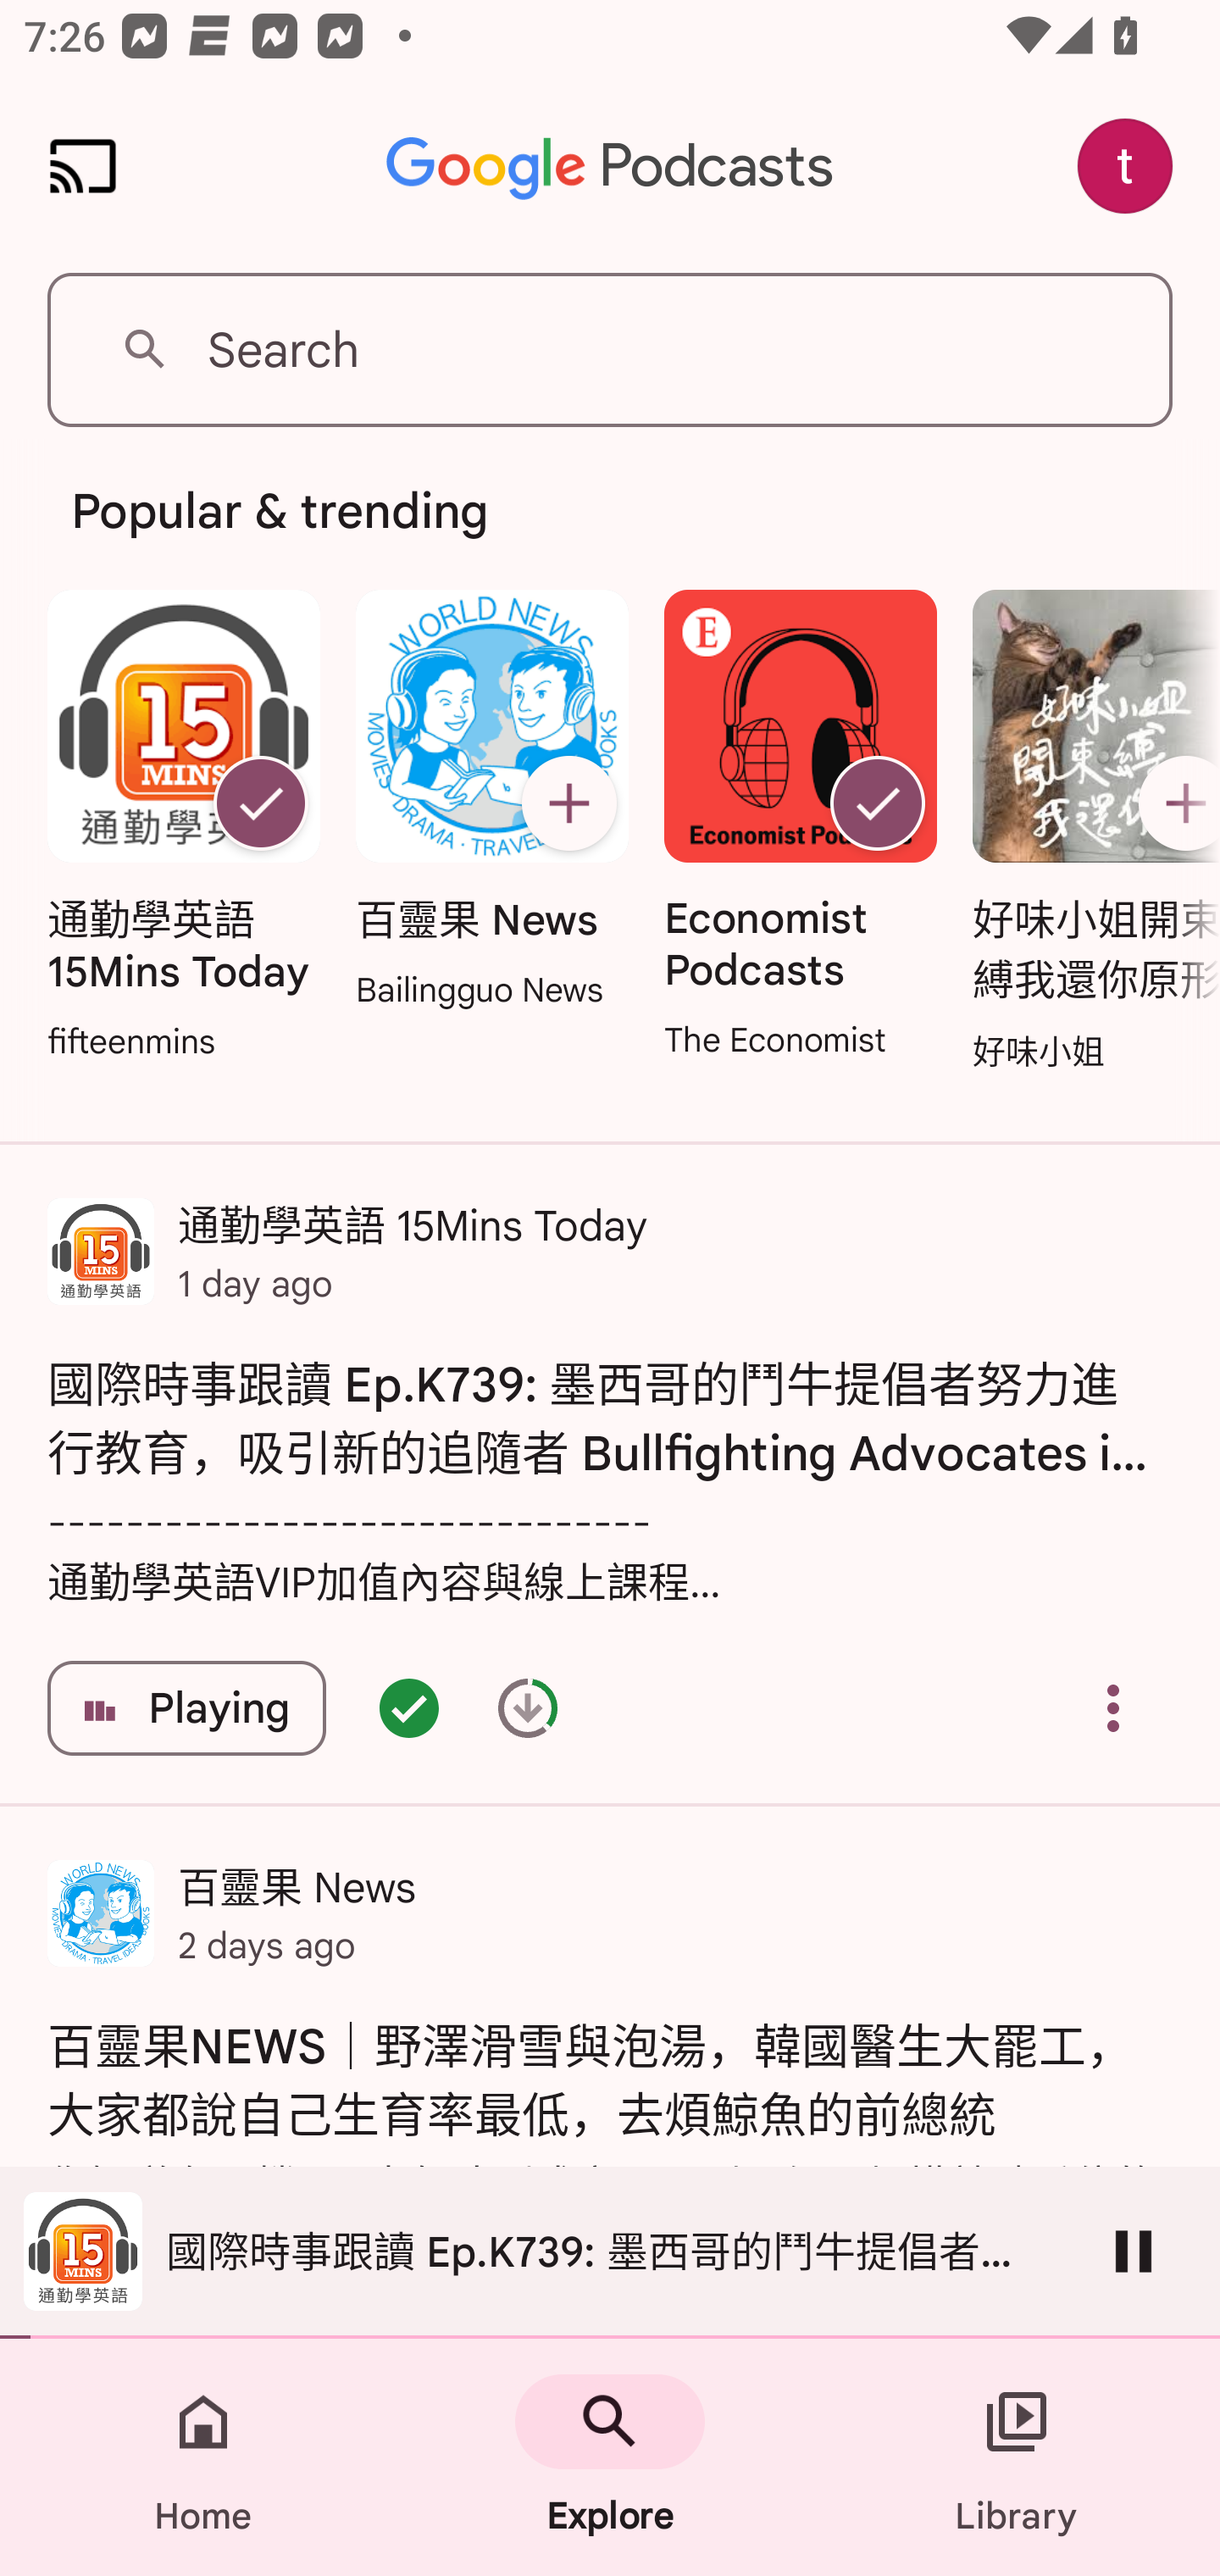  What do you see at coordinates (83, 166) in the screenshot?
I see `Cast. Disconnected` at bounding box center [83, 166].